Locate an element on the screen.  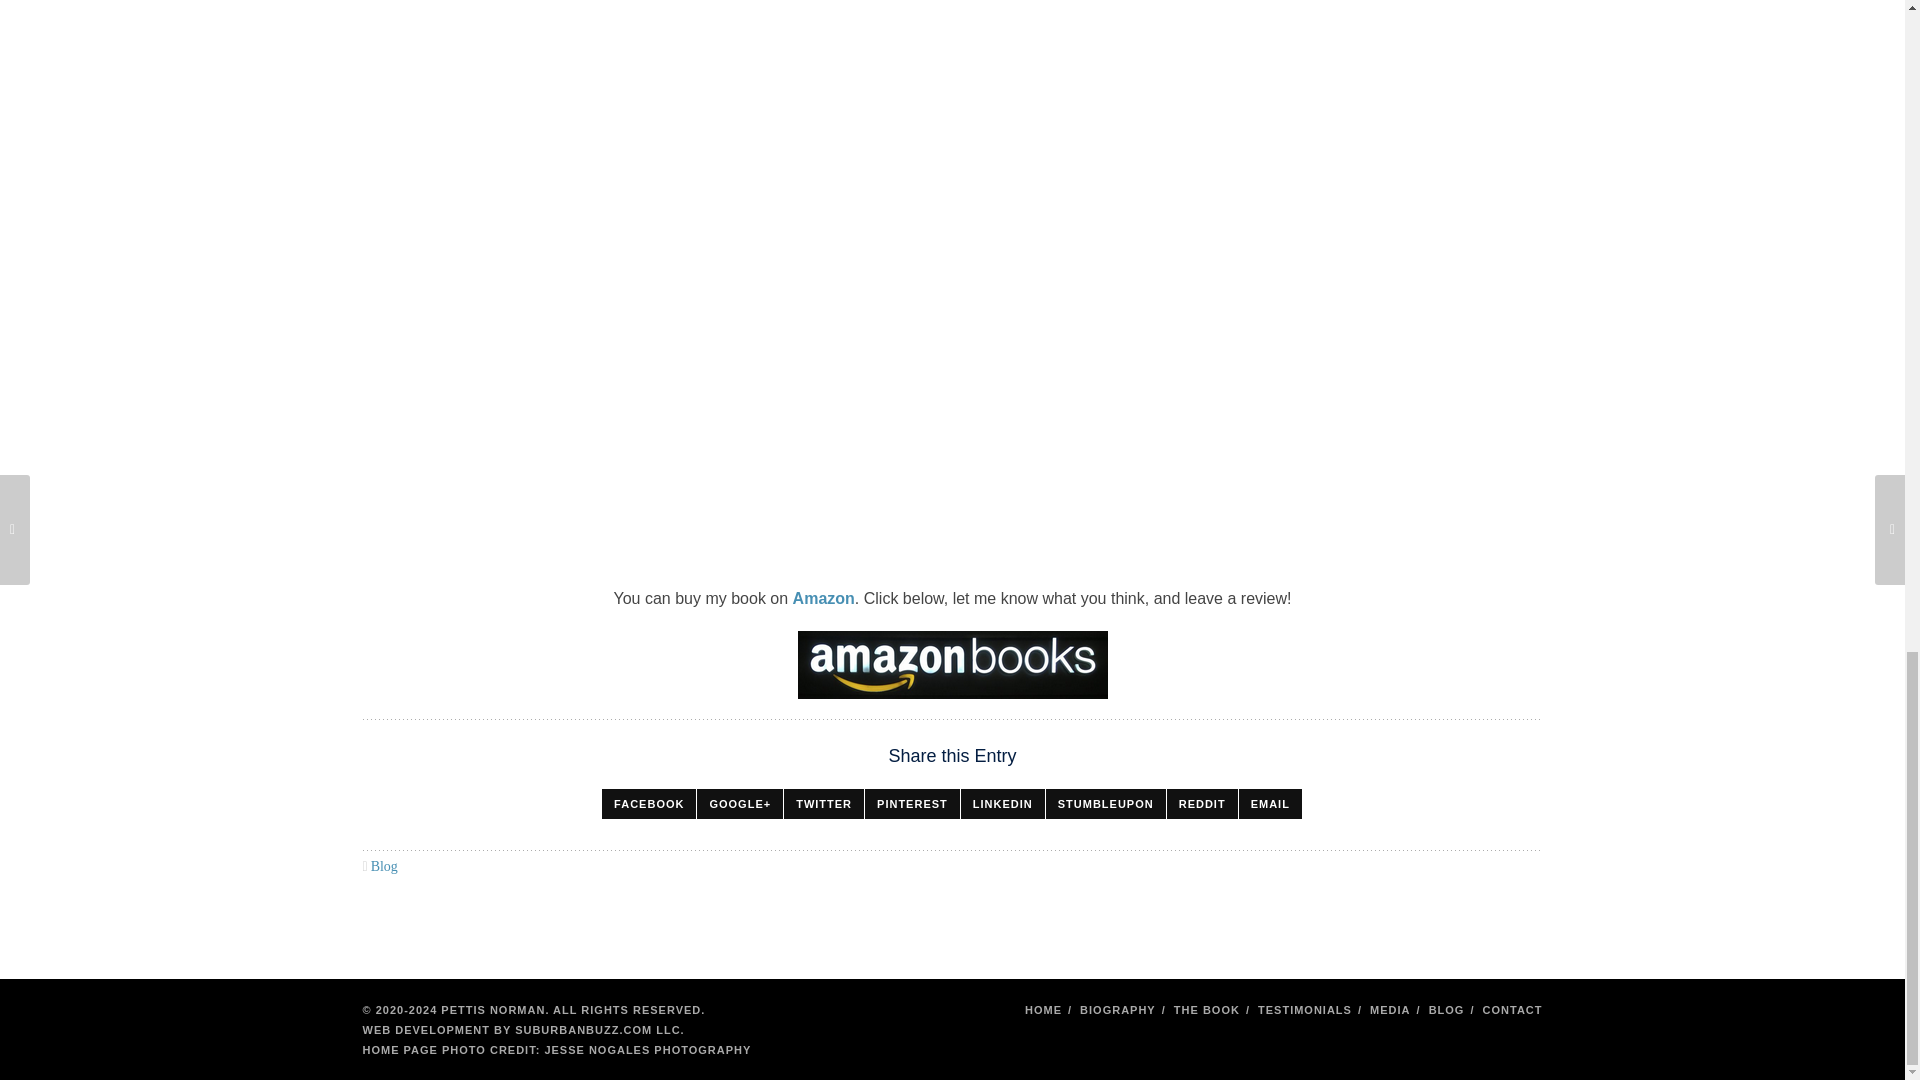
MEDIA is located at coordinates (1390, 1010).